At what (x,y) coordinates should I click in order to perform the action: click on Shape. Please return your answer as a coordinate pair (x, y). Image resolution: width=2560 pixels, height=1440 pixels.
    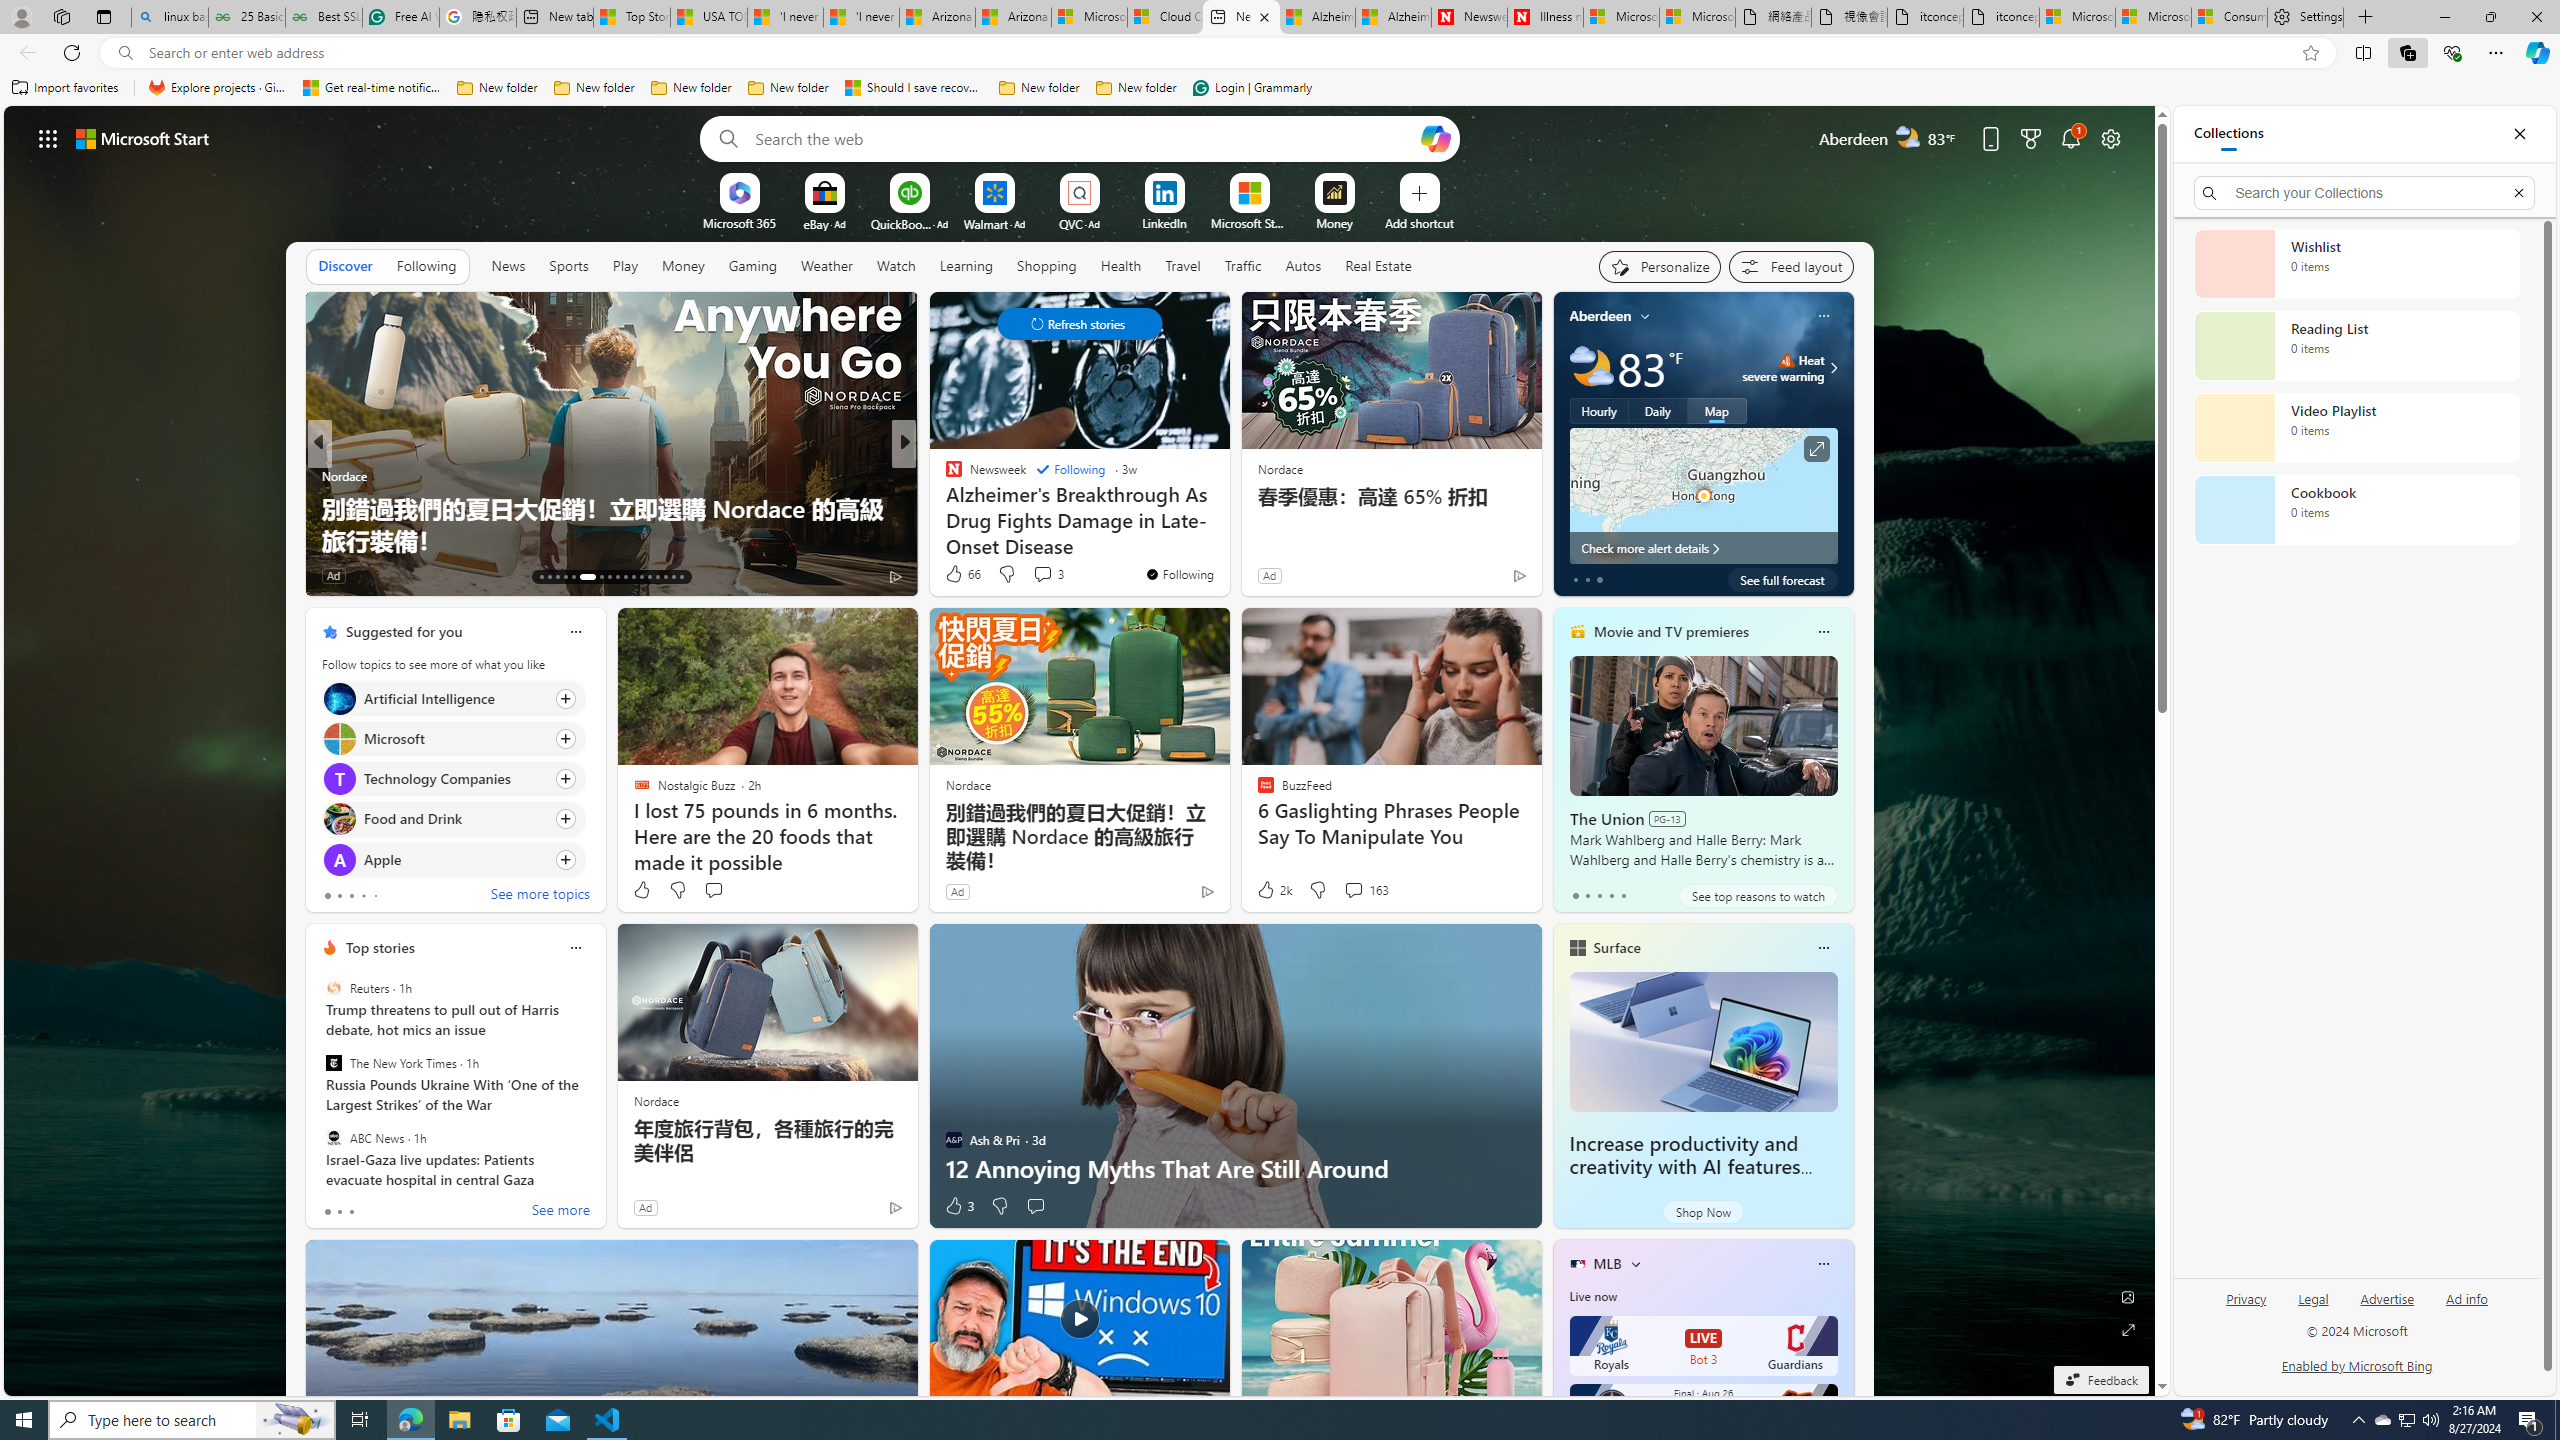
    Looking at the image, I should click on (945, 507).